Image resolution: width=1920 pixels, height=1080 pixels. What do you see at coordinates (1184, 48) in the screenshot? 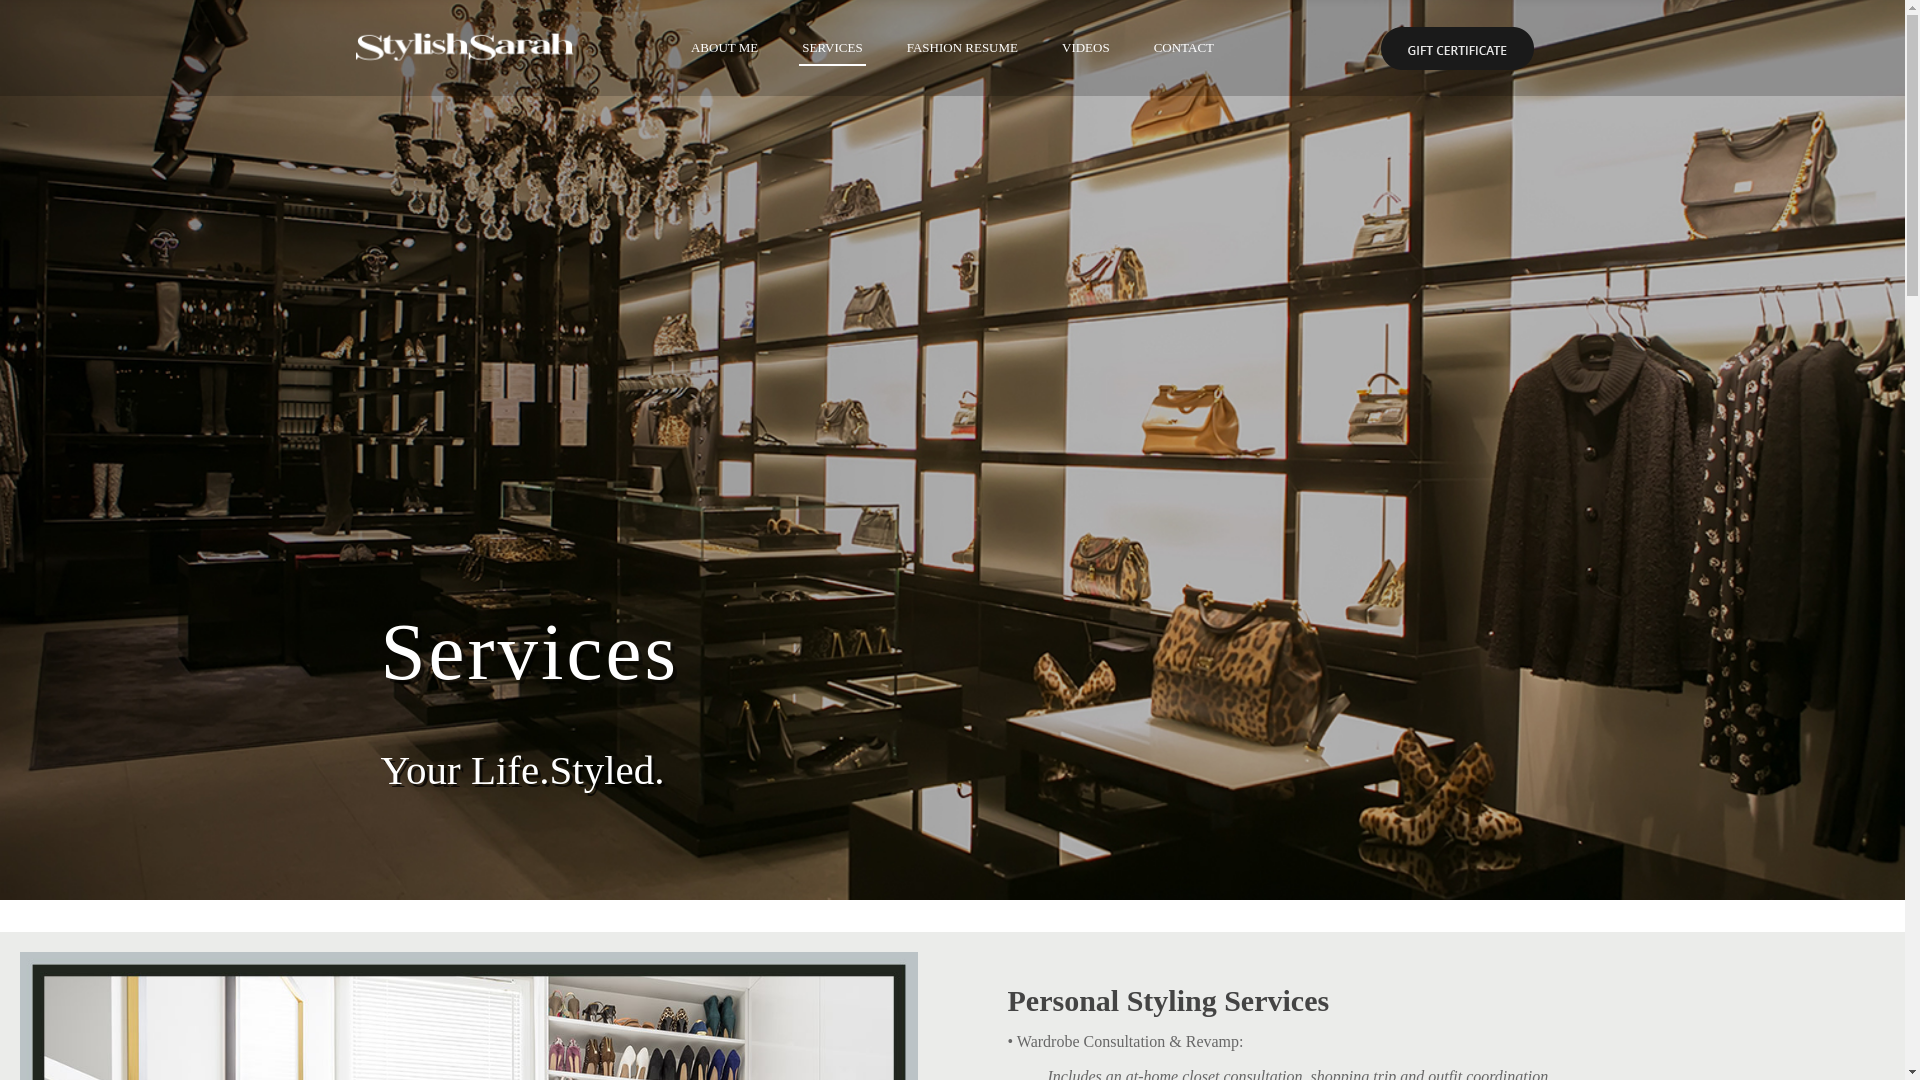
I see `CONTACT` at bounding box center [1184, 48].